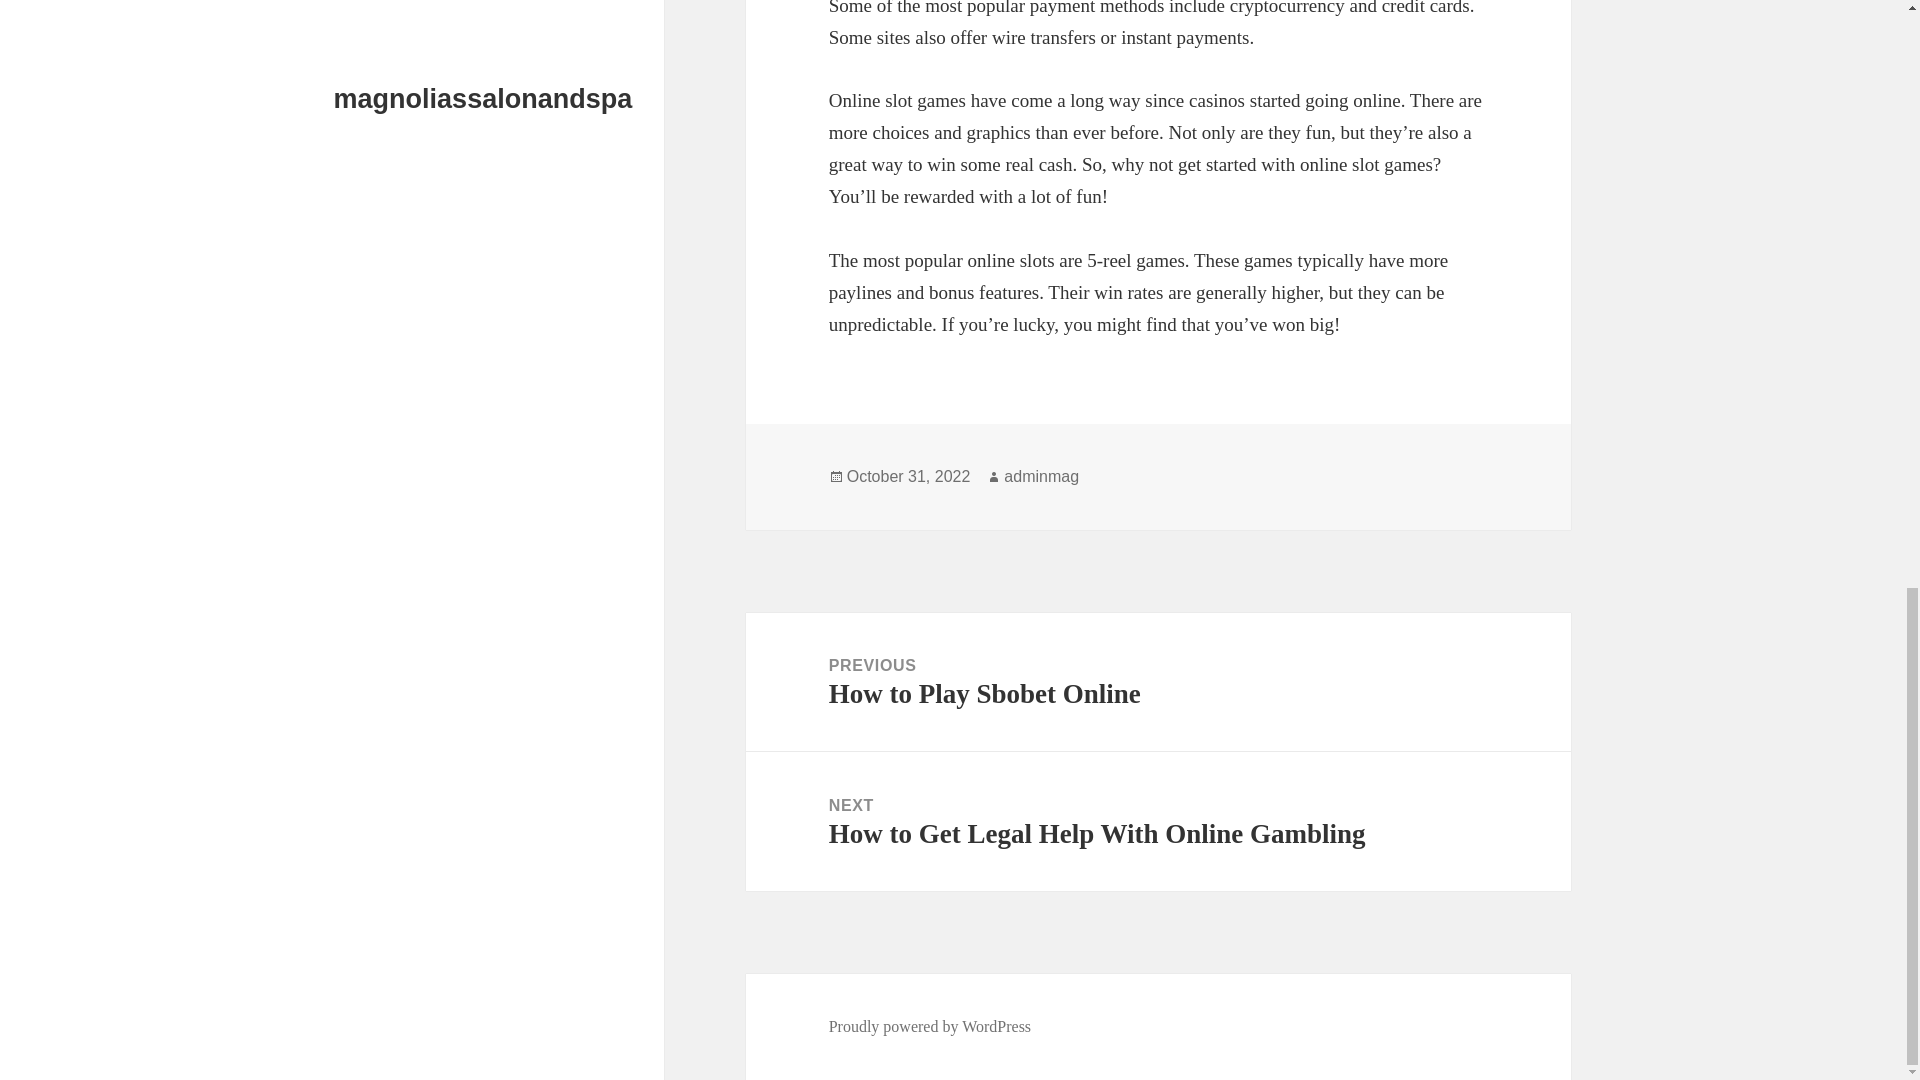 Image resolution: width=1920 pixels, height=1080 pixels. I want to click on Proudly powered by WordPress, so click(1158, 682).